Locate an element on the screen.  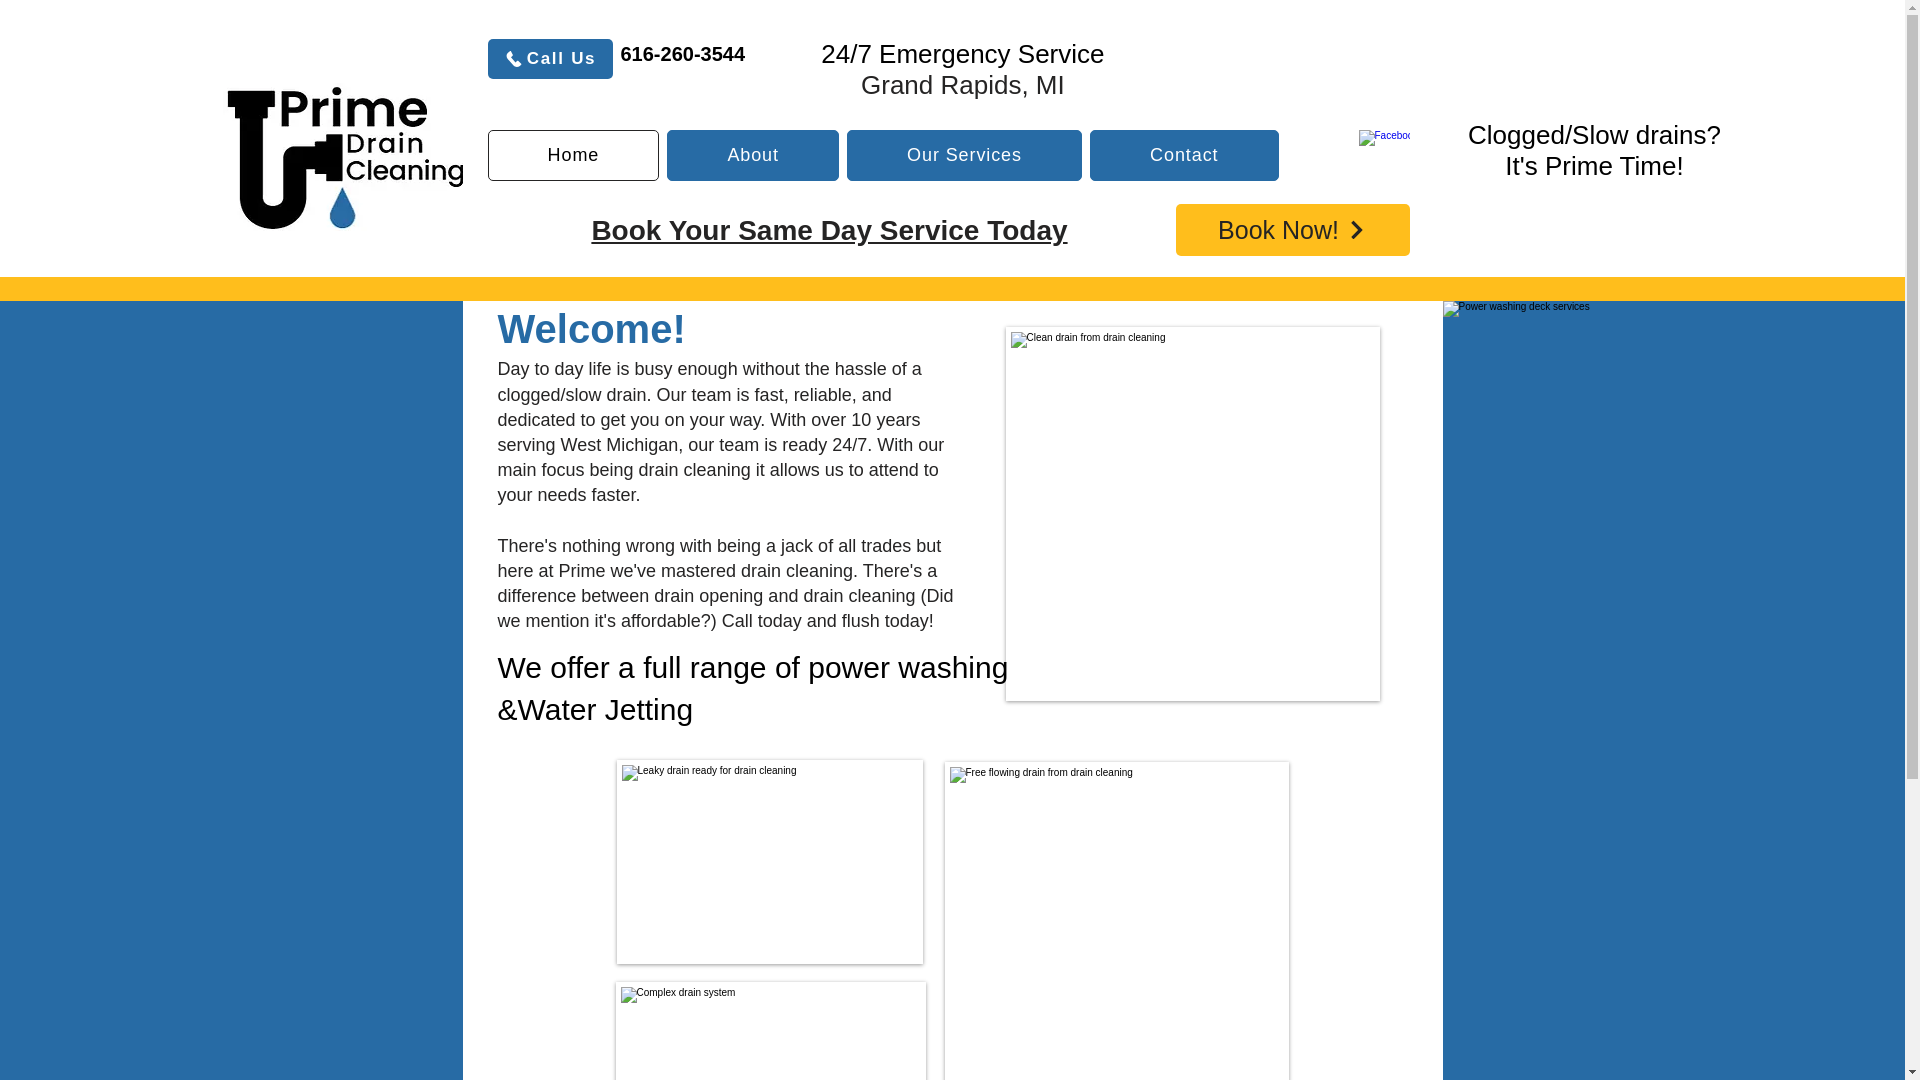
Leaky Sink Drain Pipe is located at coordinates (768, 862).